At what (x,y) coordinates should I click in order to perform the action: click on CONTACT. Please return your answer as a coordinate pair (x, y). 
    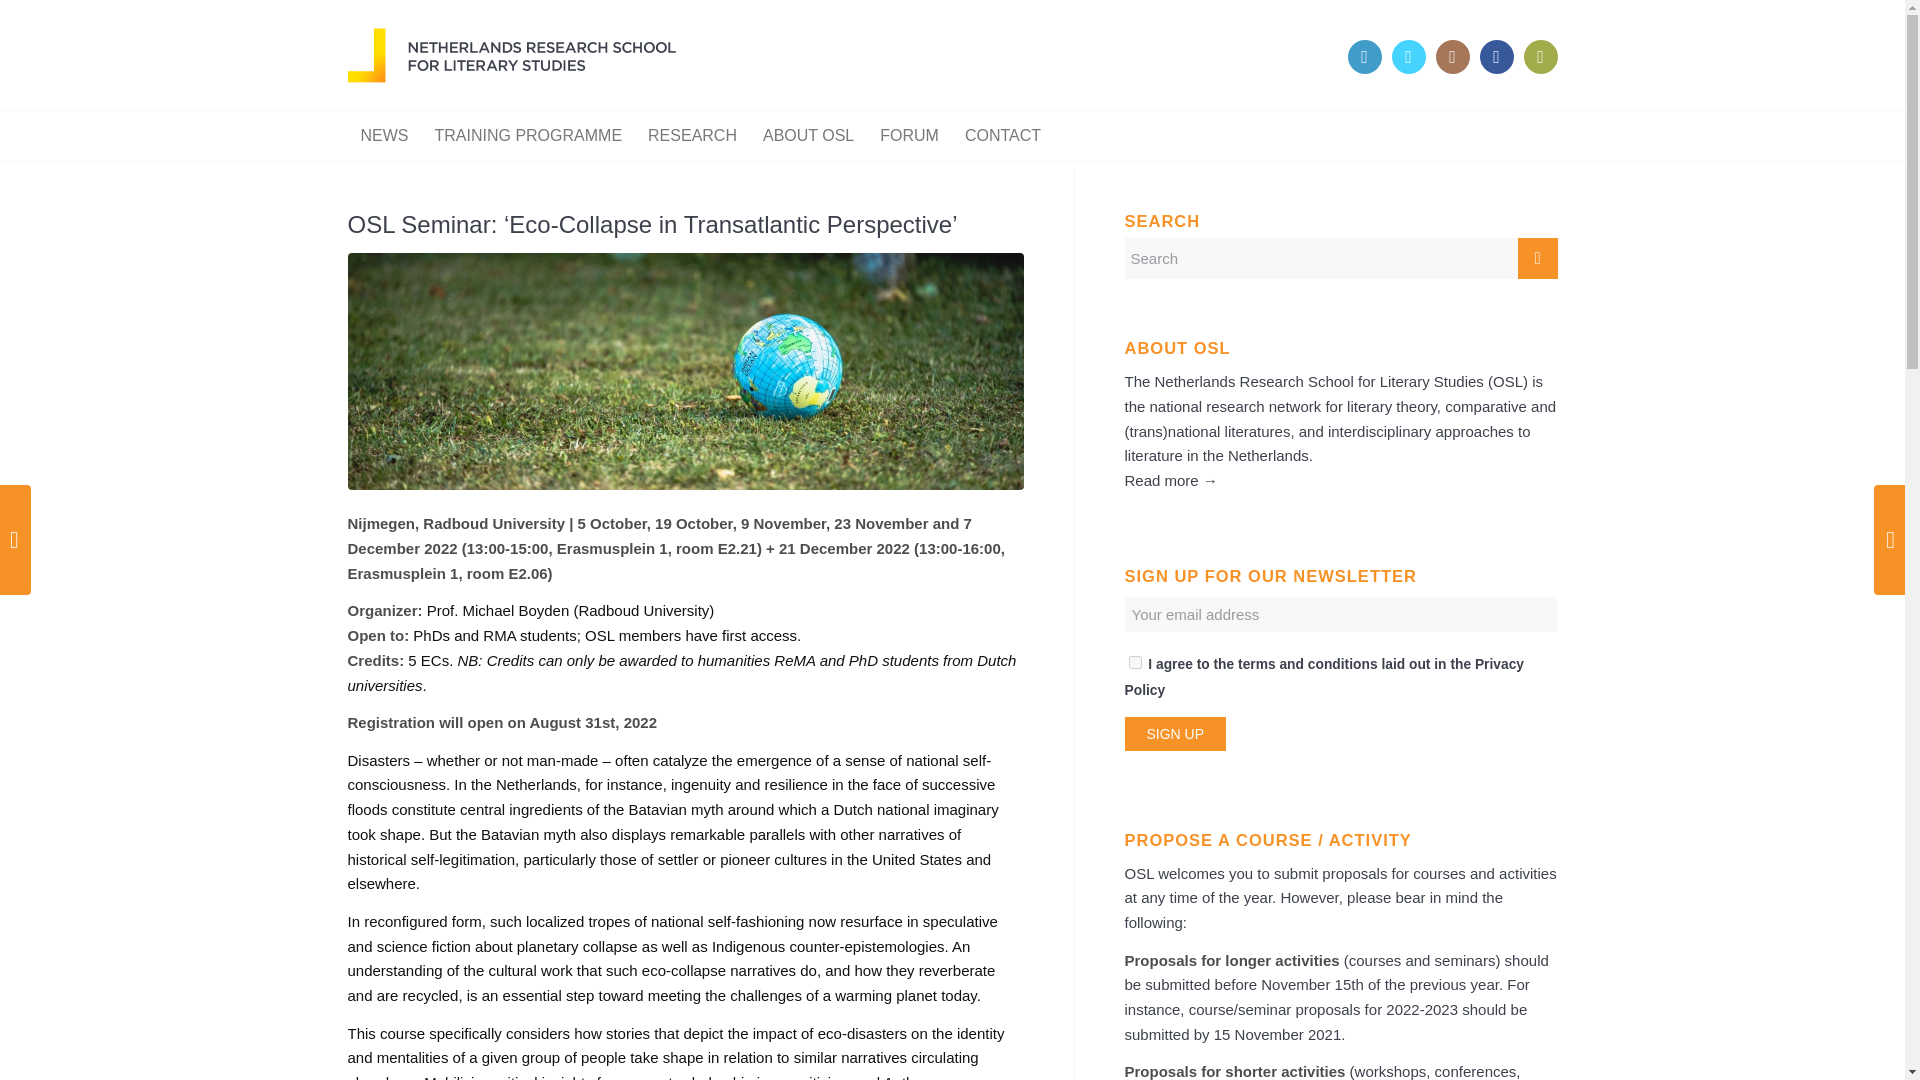
    Looking at the image, I should click on (1003, 136).